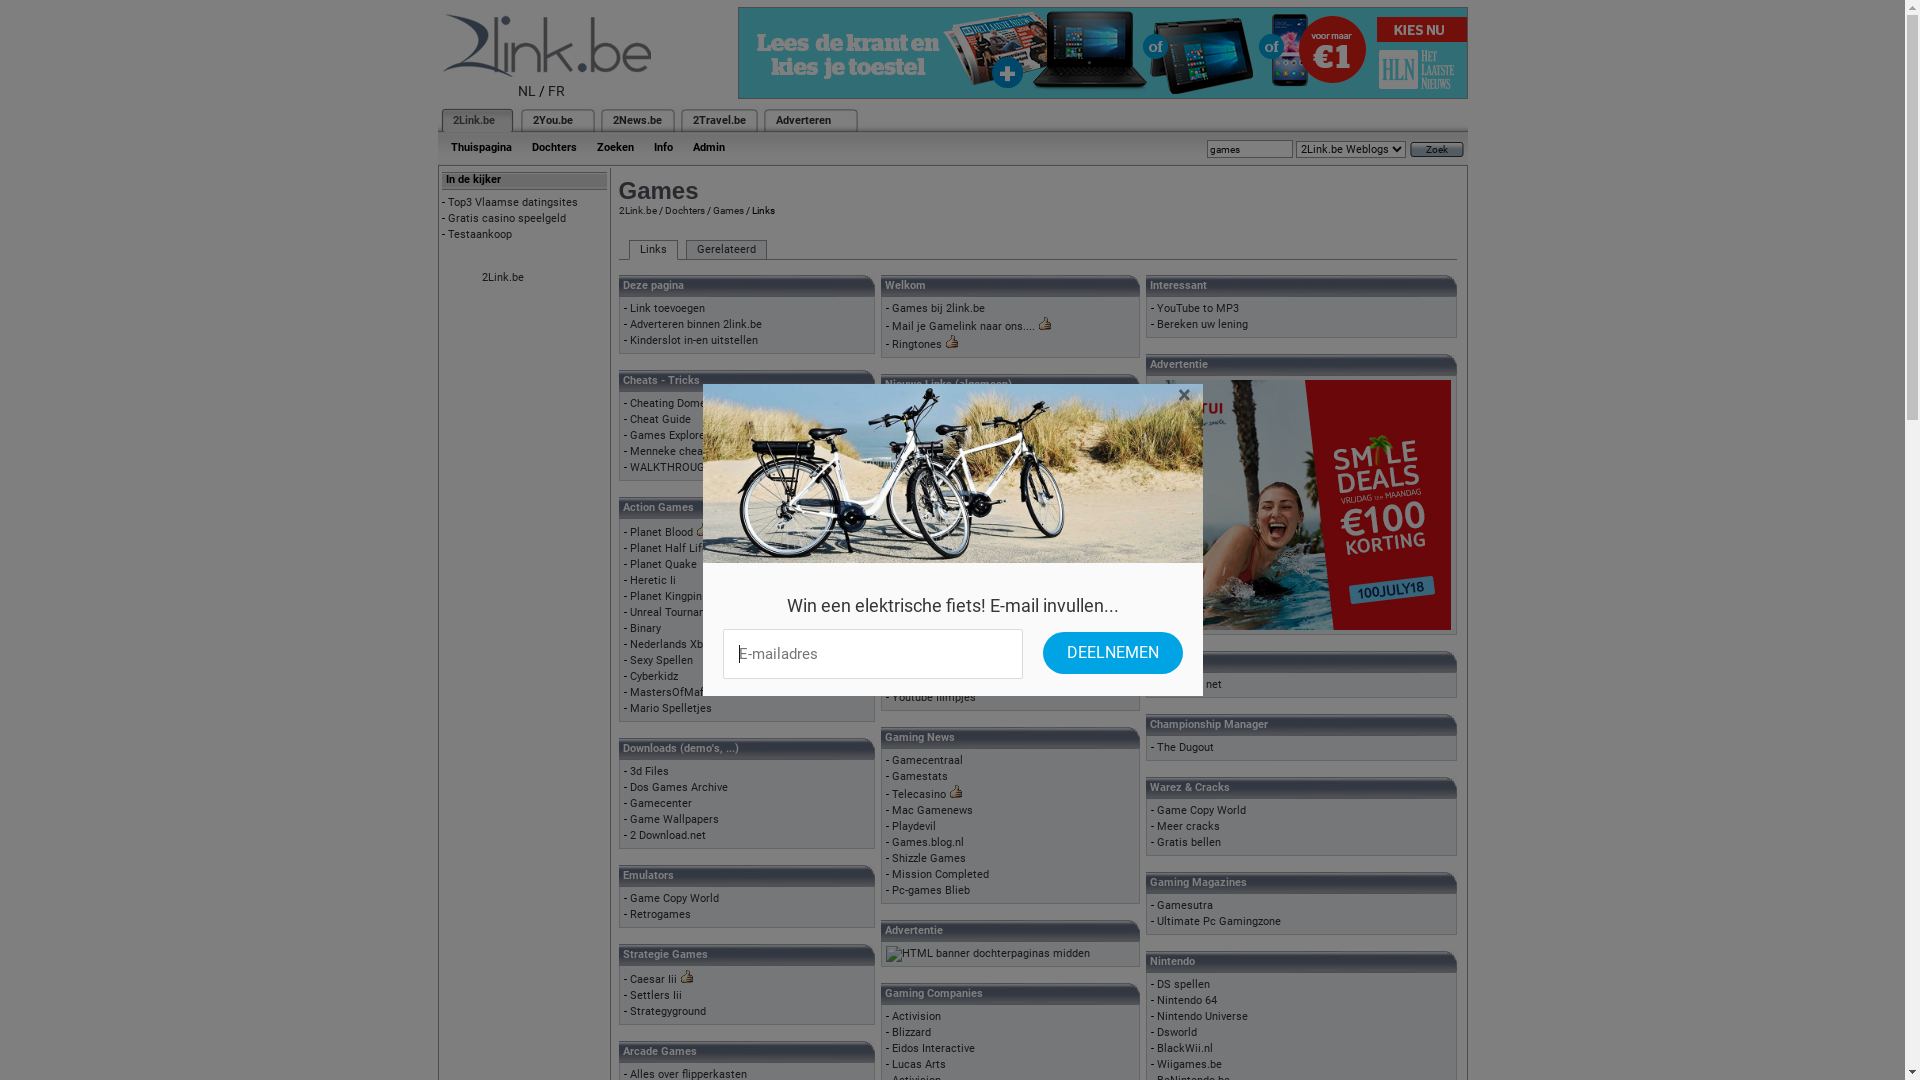 This screenshot has width=1920, height=1080. Describe the element at coordinates (646, 628) in the screenshot. I see `Binary` at that location.